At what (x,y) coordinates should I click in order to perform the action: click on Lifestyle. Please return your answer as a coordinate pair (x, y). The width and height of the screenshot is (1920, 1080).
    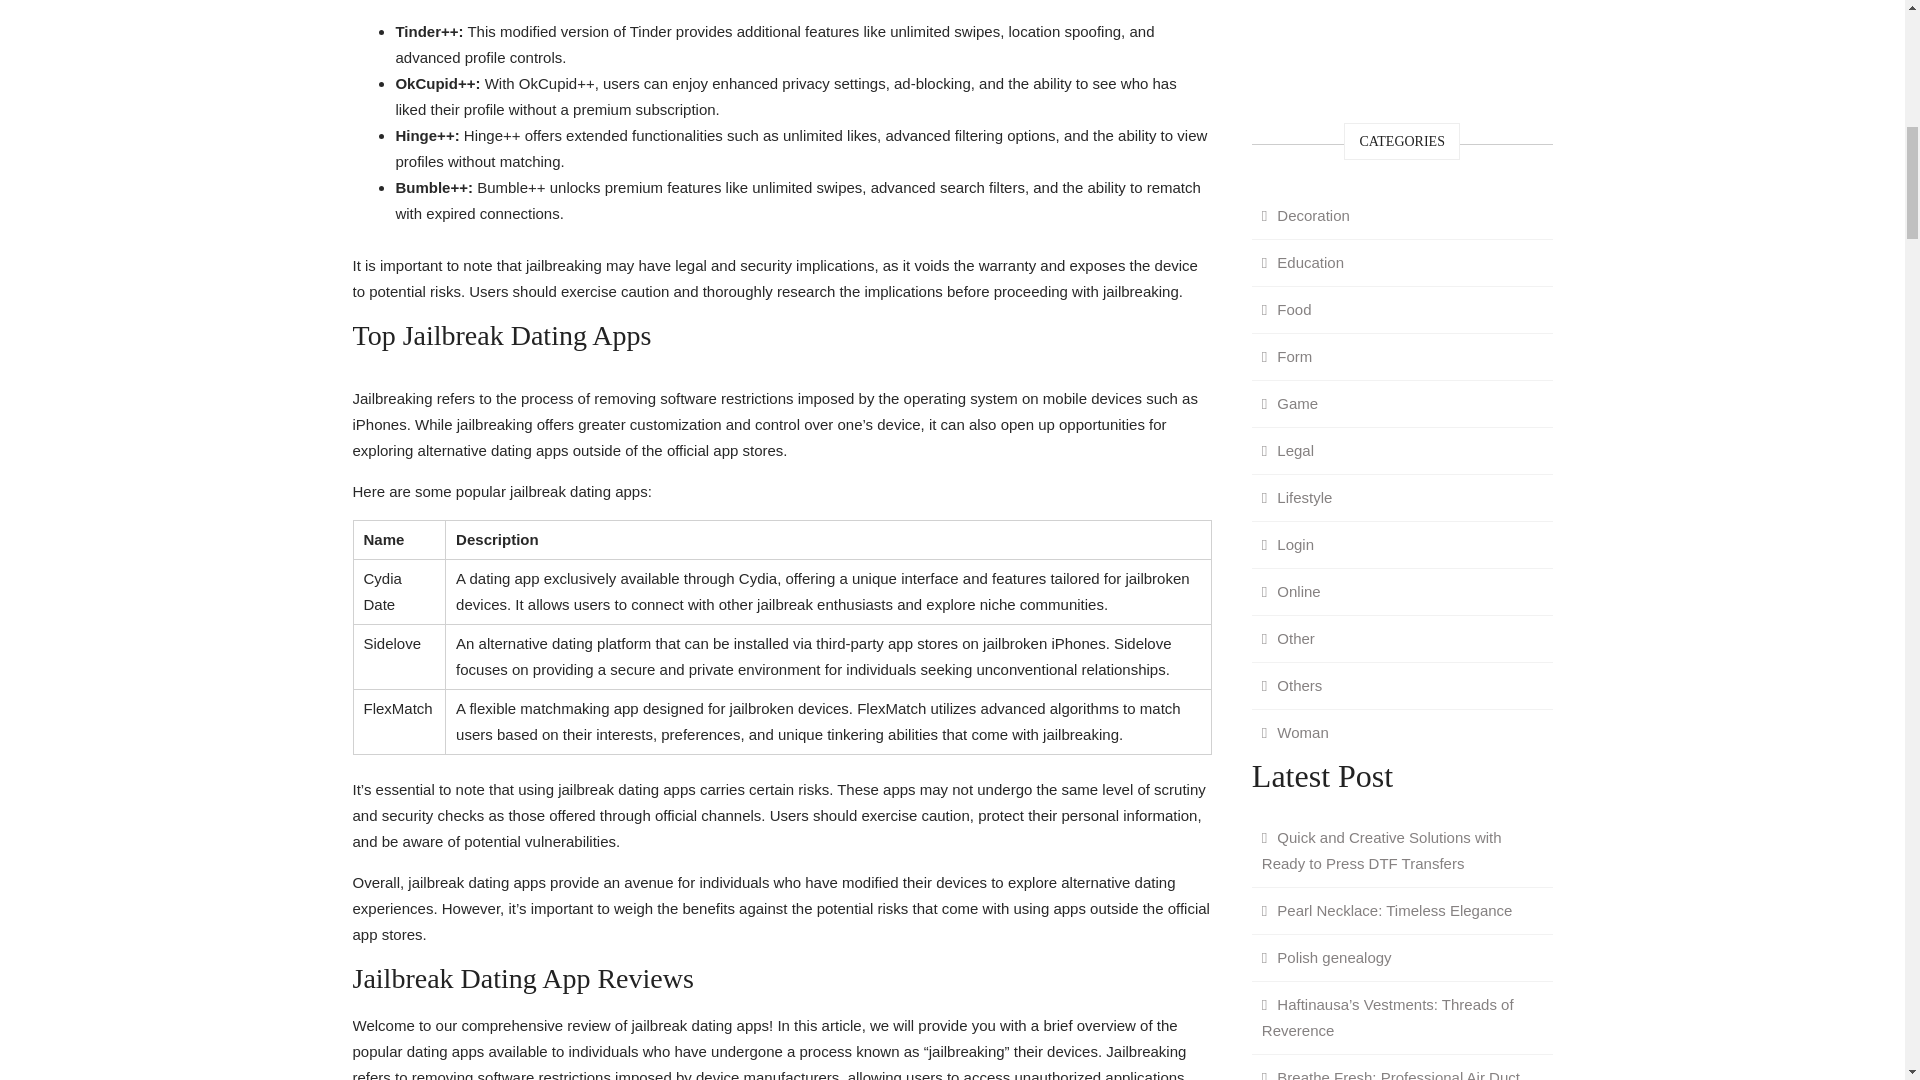
    Looking at the image, I should click on (1296, 496).